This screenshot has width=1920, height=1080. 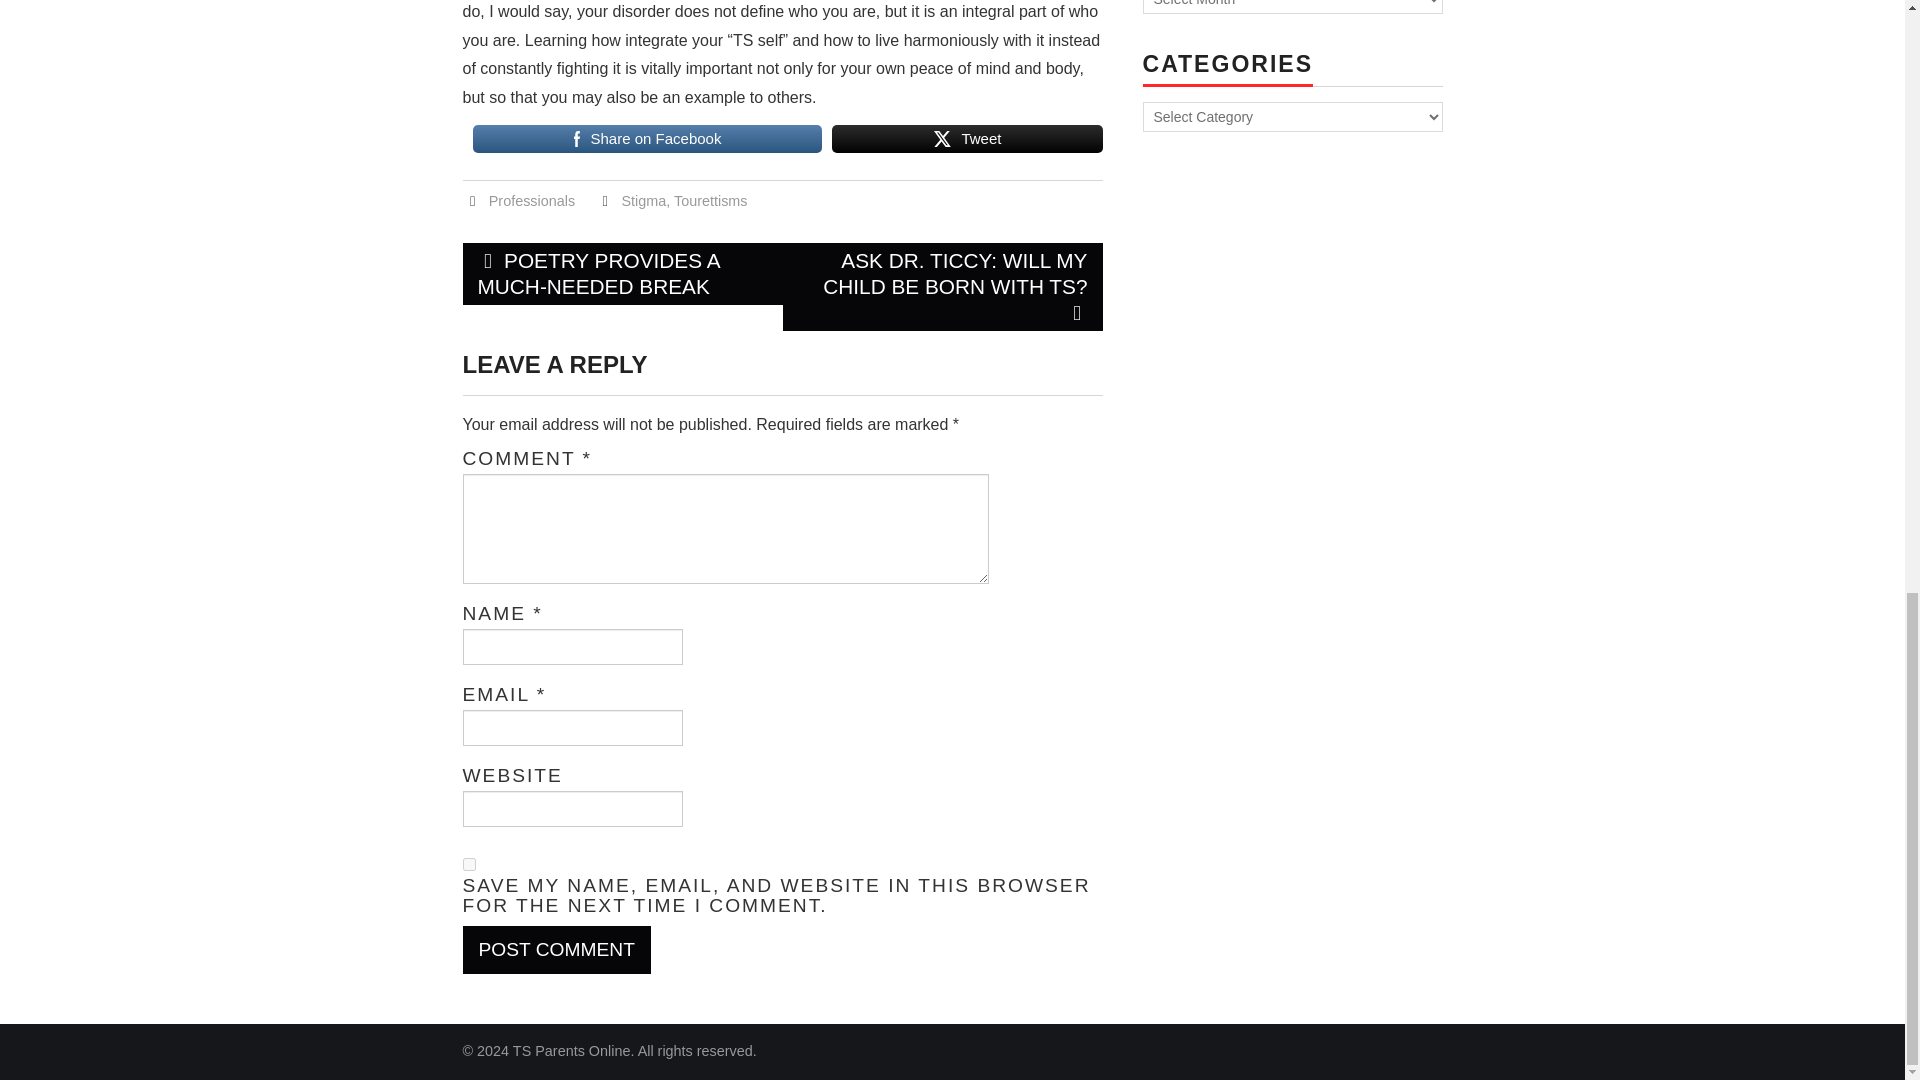 What do you see at coordinates (468, 864) in the screenshot?
I see `yes` at bounding box center [468, 864].